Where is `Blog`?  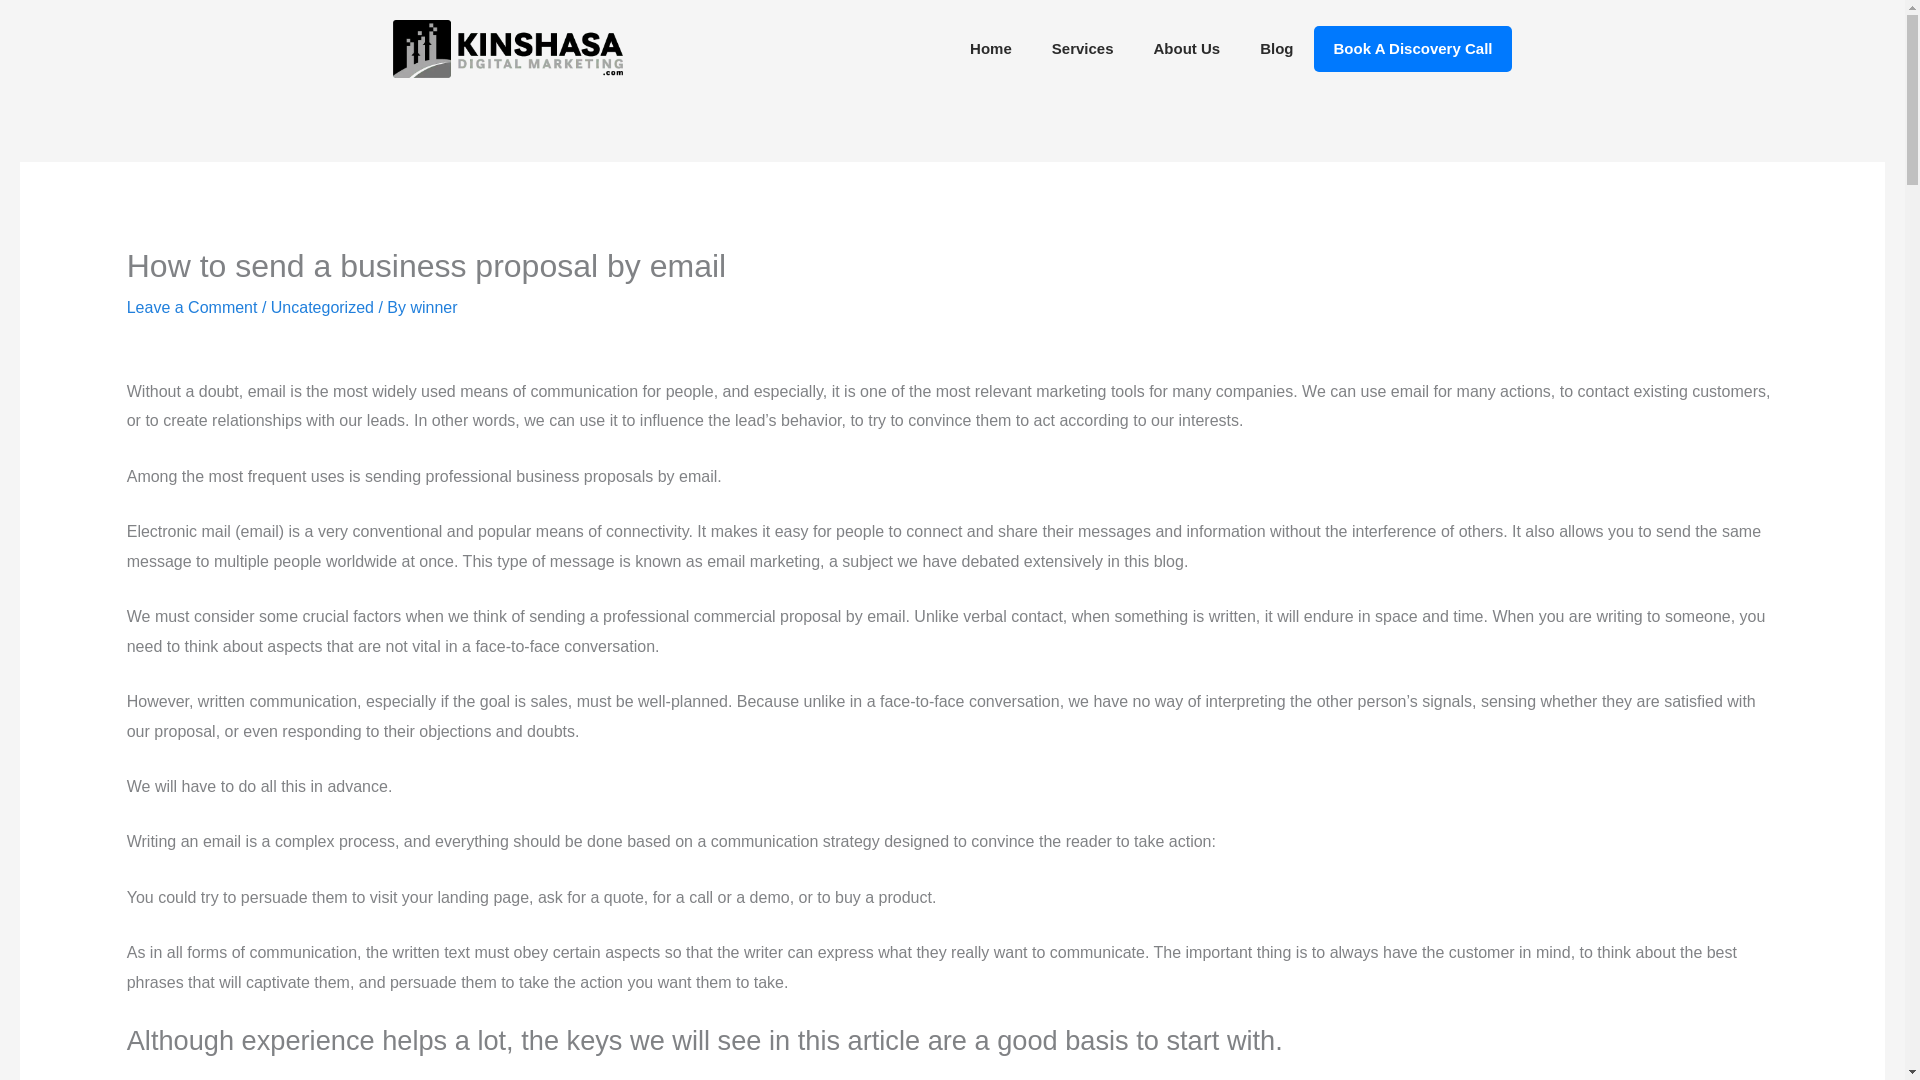 Blog is located at coordinates (1276, 48).